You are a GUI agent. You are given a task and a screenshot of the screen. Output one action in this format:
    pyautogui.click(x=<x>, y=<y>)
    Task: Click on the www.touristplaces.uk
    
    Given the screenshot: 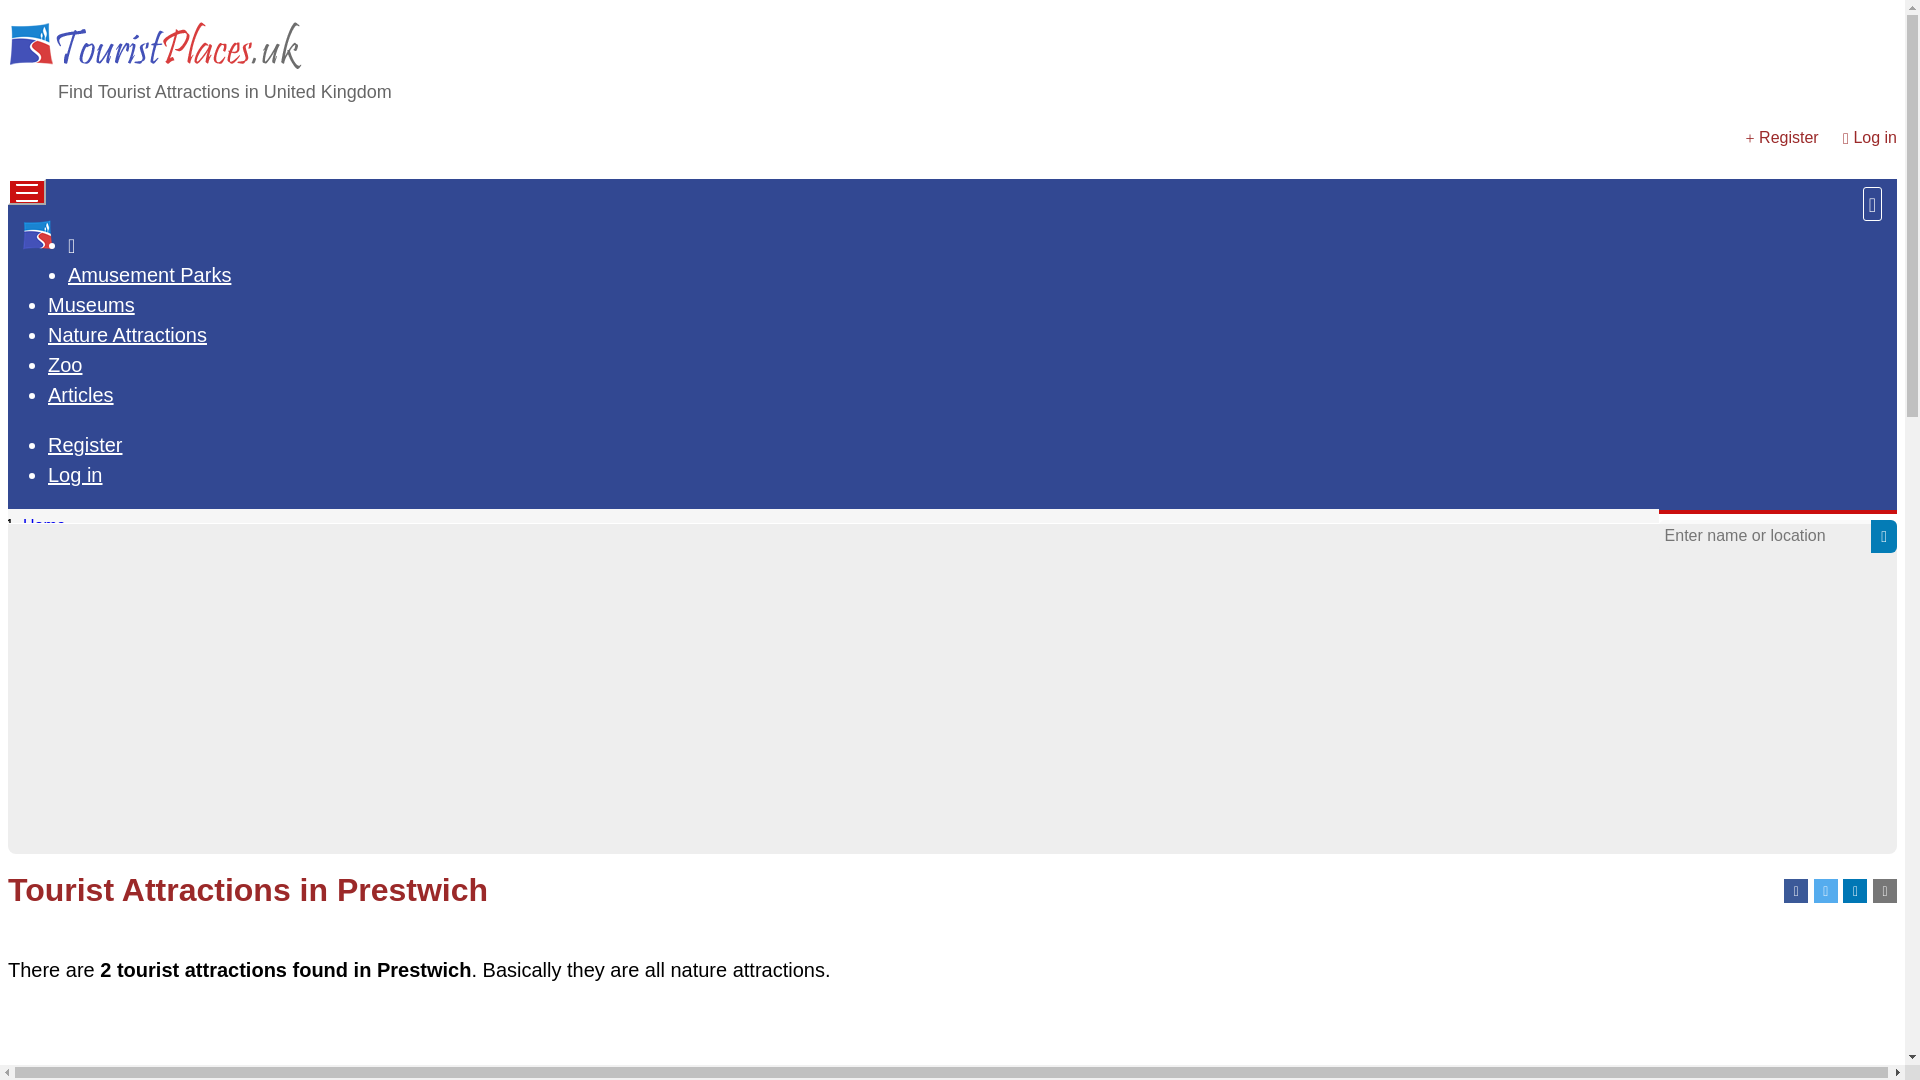 What is the action you would take?
    pyautogui.click(x=38, y=234)
    